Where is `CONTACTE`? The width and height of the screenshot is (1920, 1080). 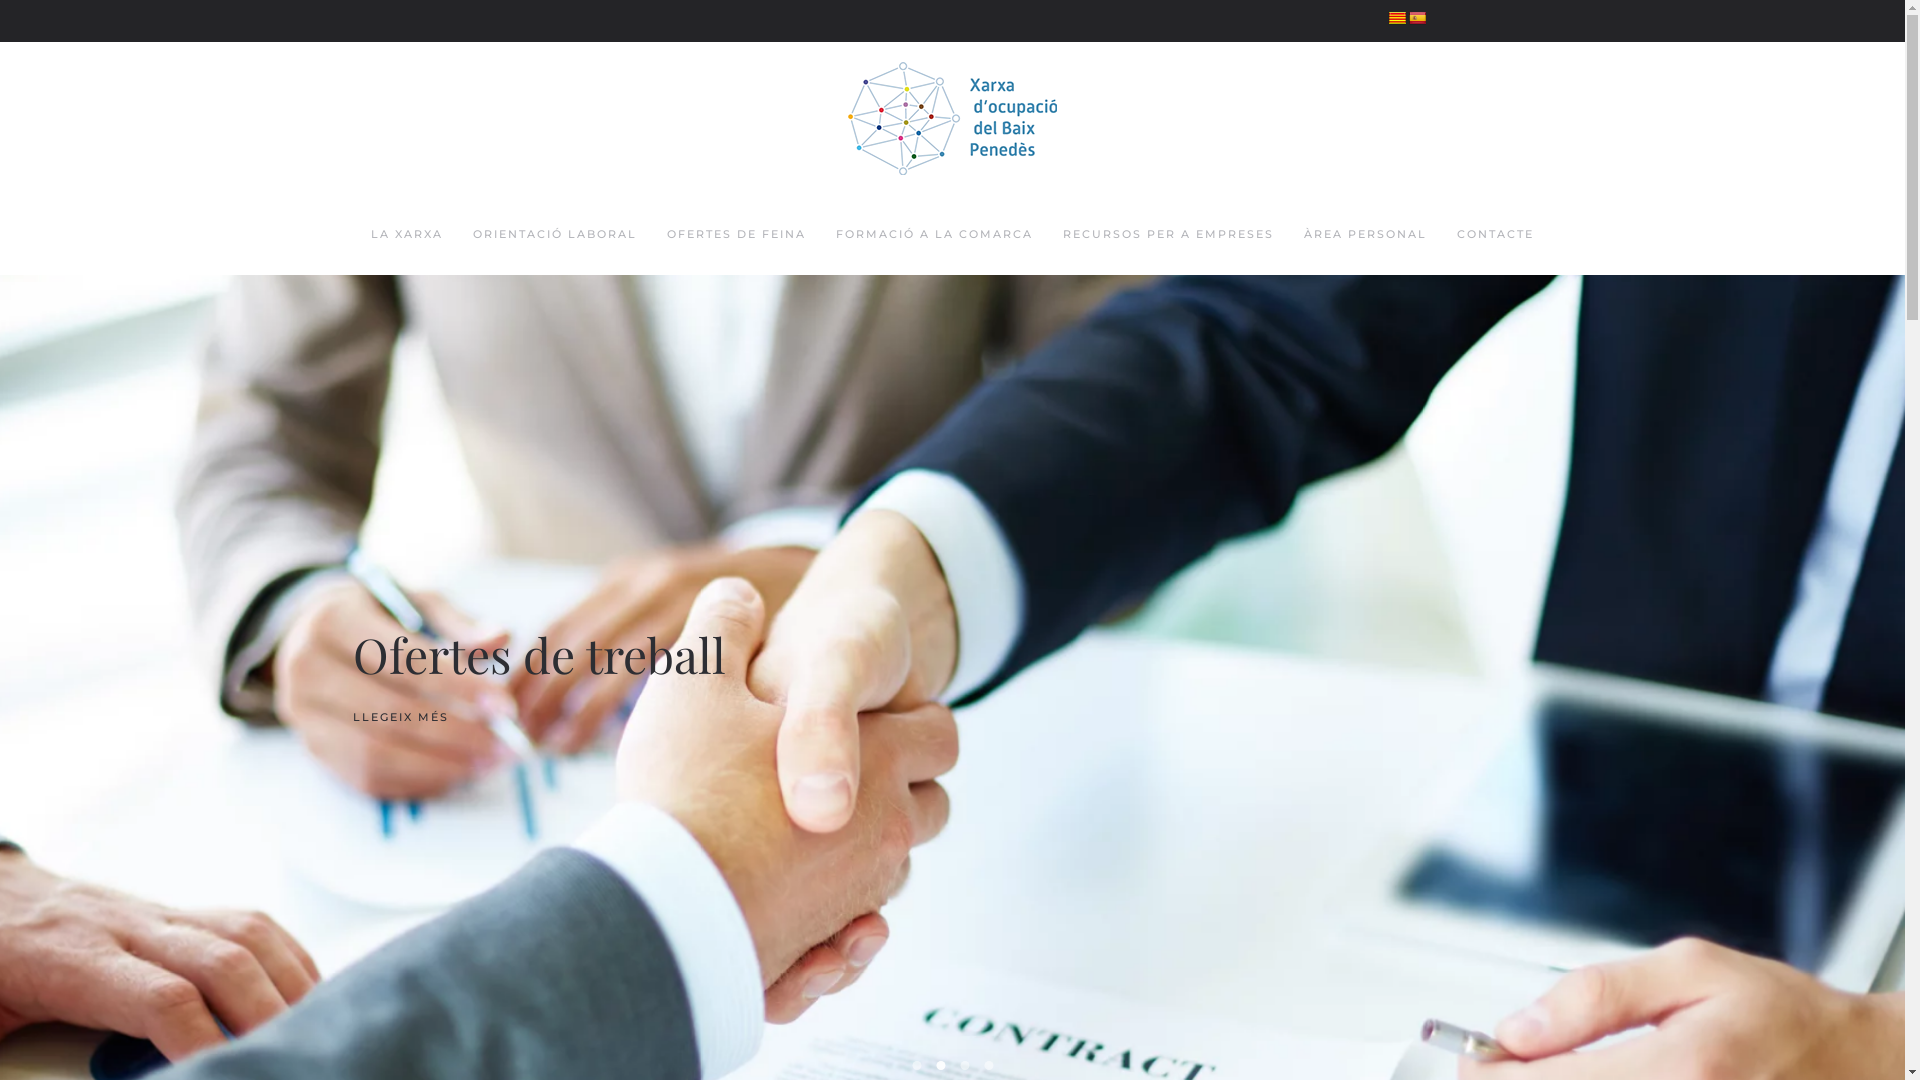
CONTACTE is located at coordinates (1496, 235).